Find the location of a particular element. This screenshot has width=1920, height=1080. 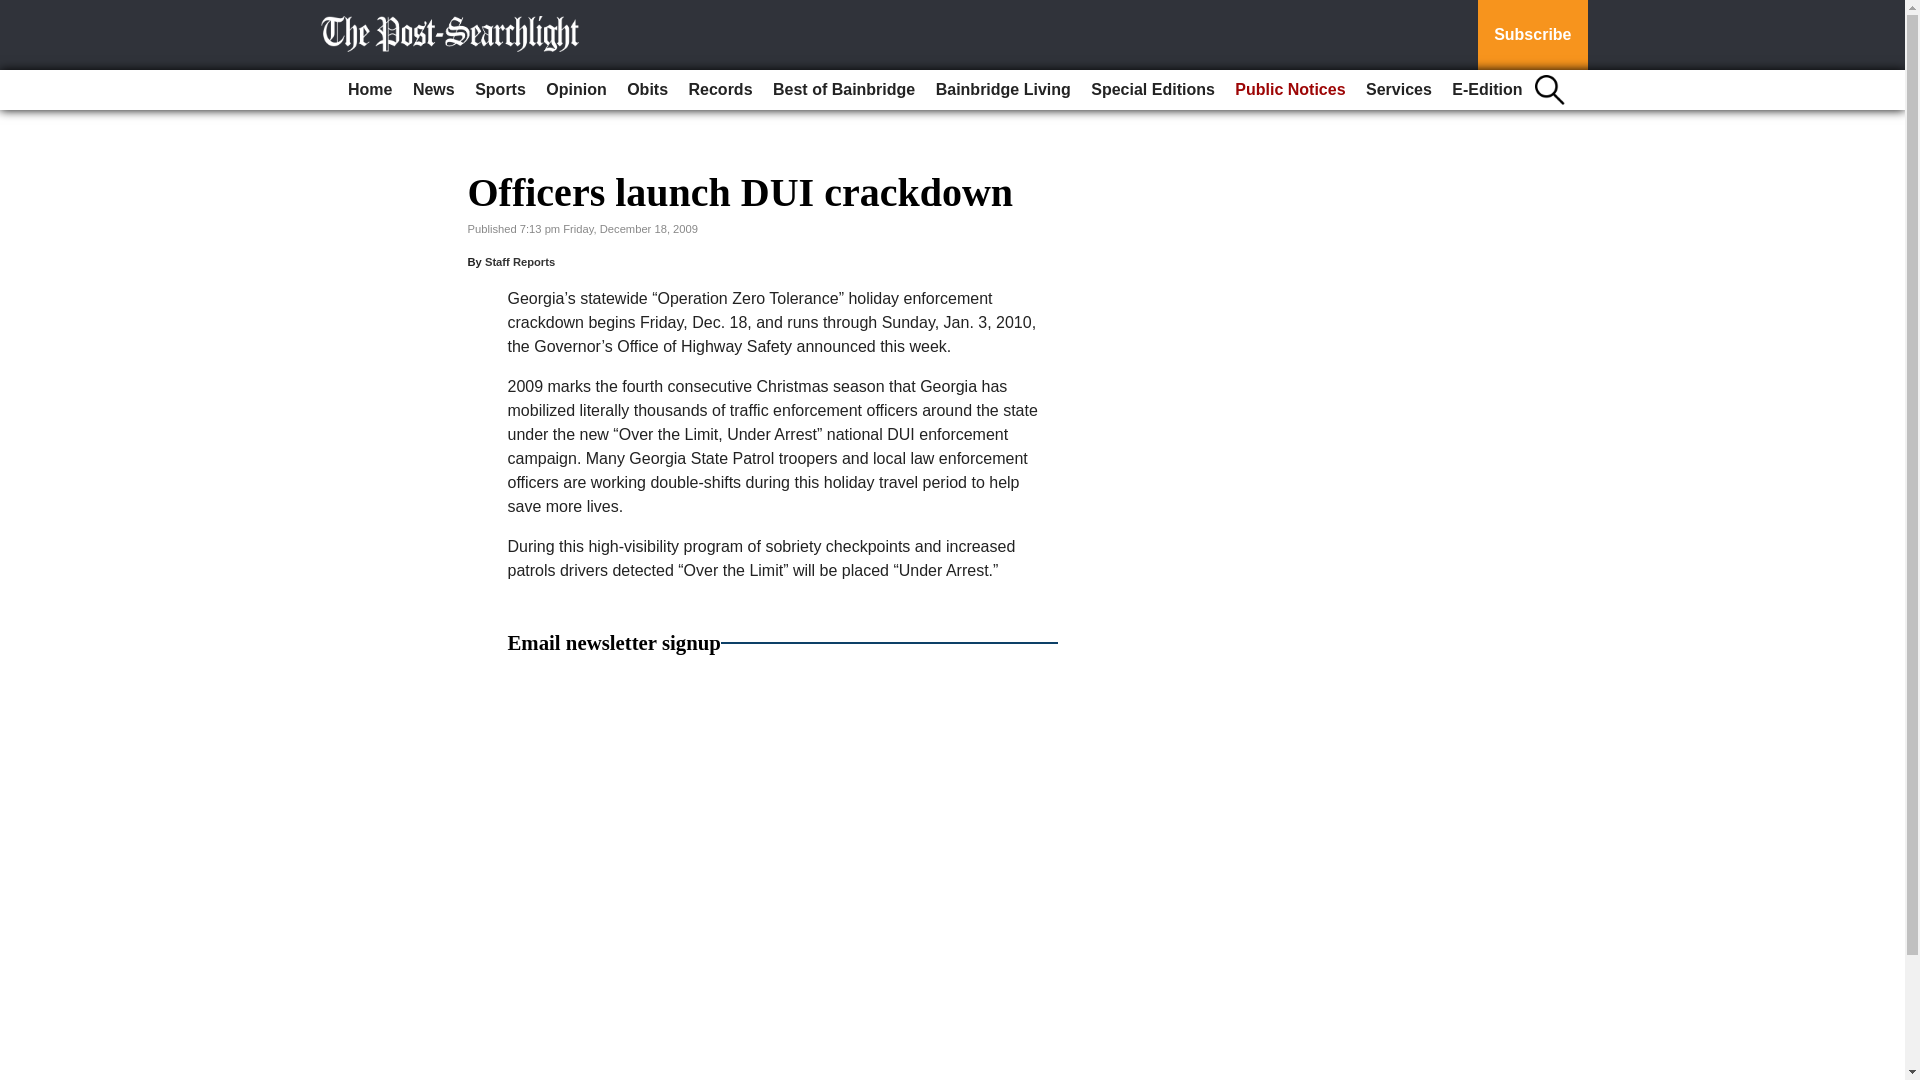

News is located at coordinates (434, 90).